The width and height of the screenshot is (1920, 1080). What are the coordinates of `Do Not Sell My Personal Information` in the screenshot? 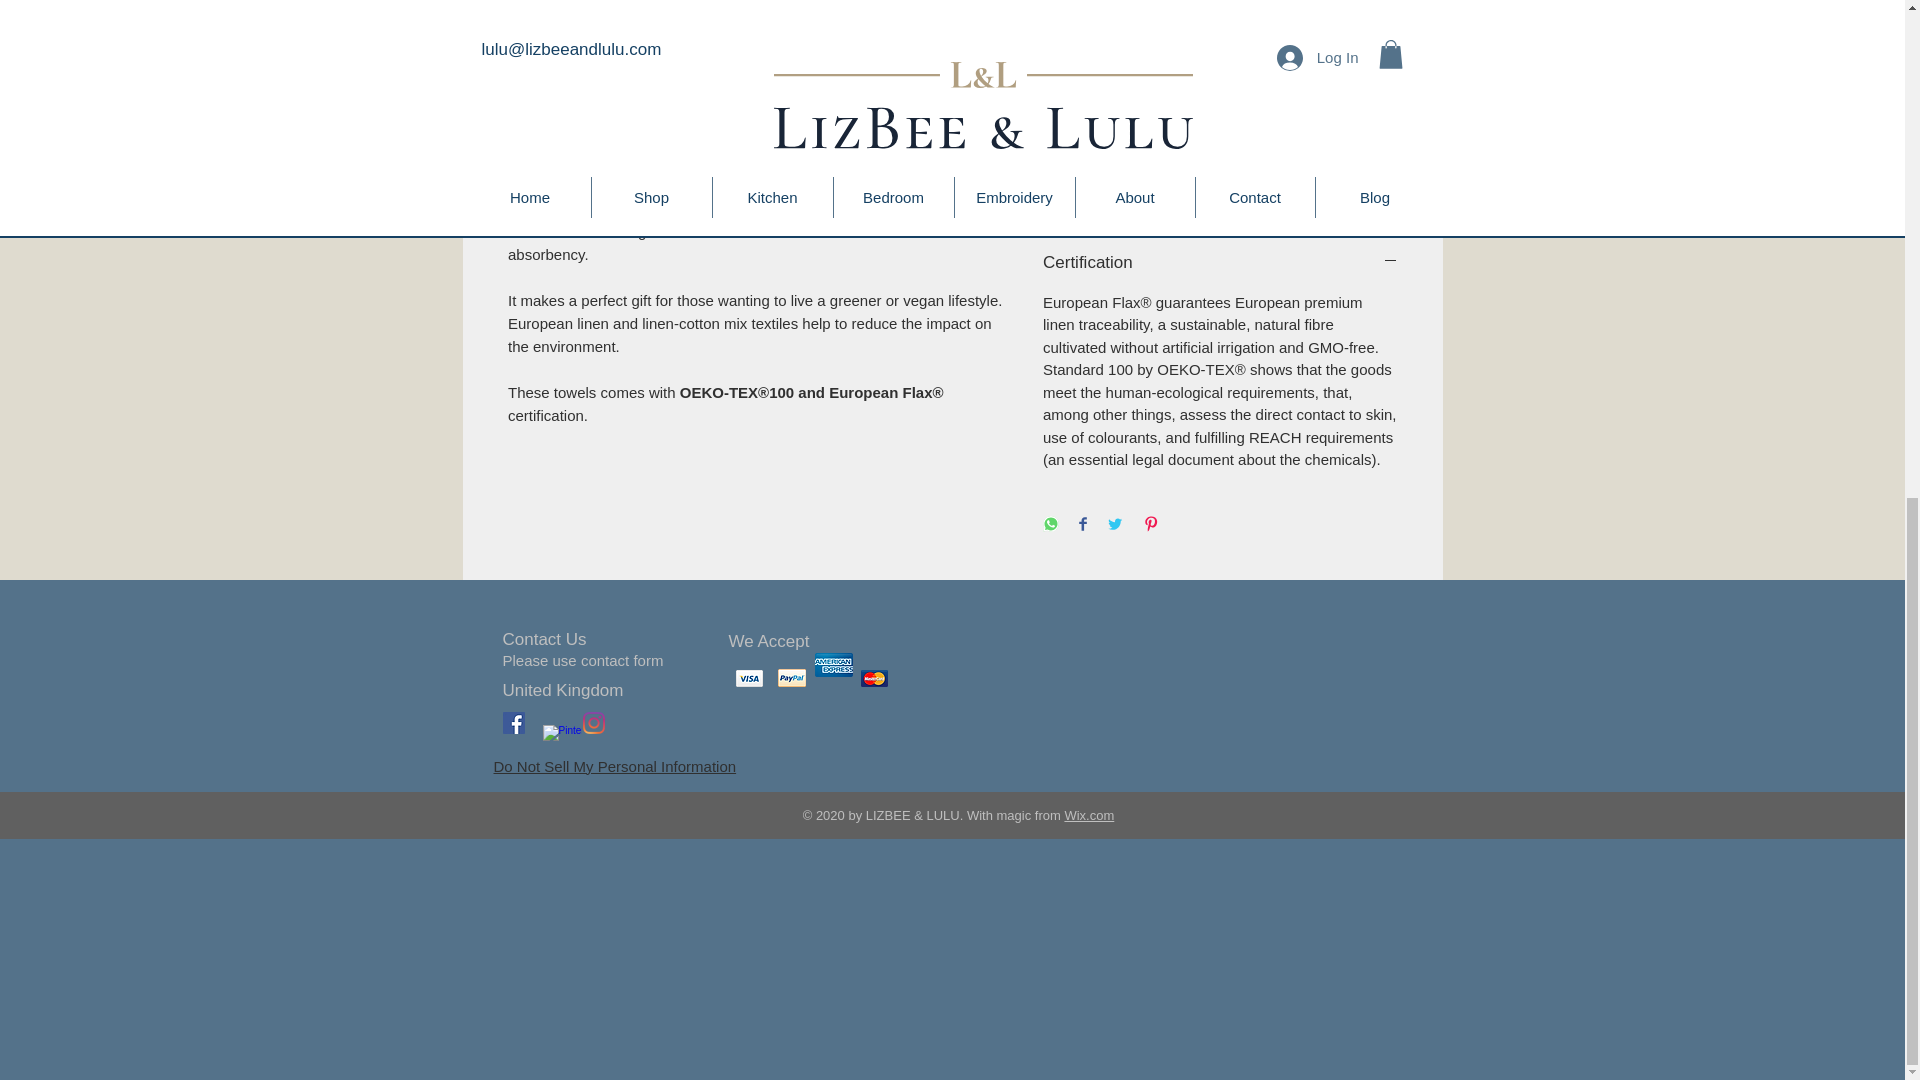 It's located at (615, 766).